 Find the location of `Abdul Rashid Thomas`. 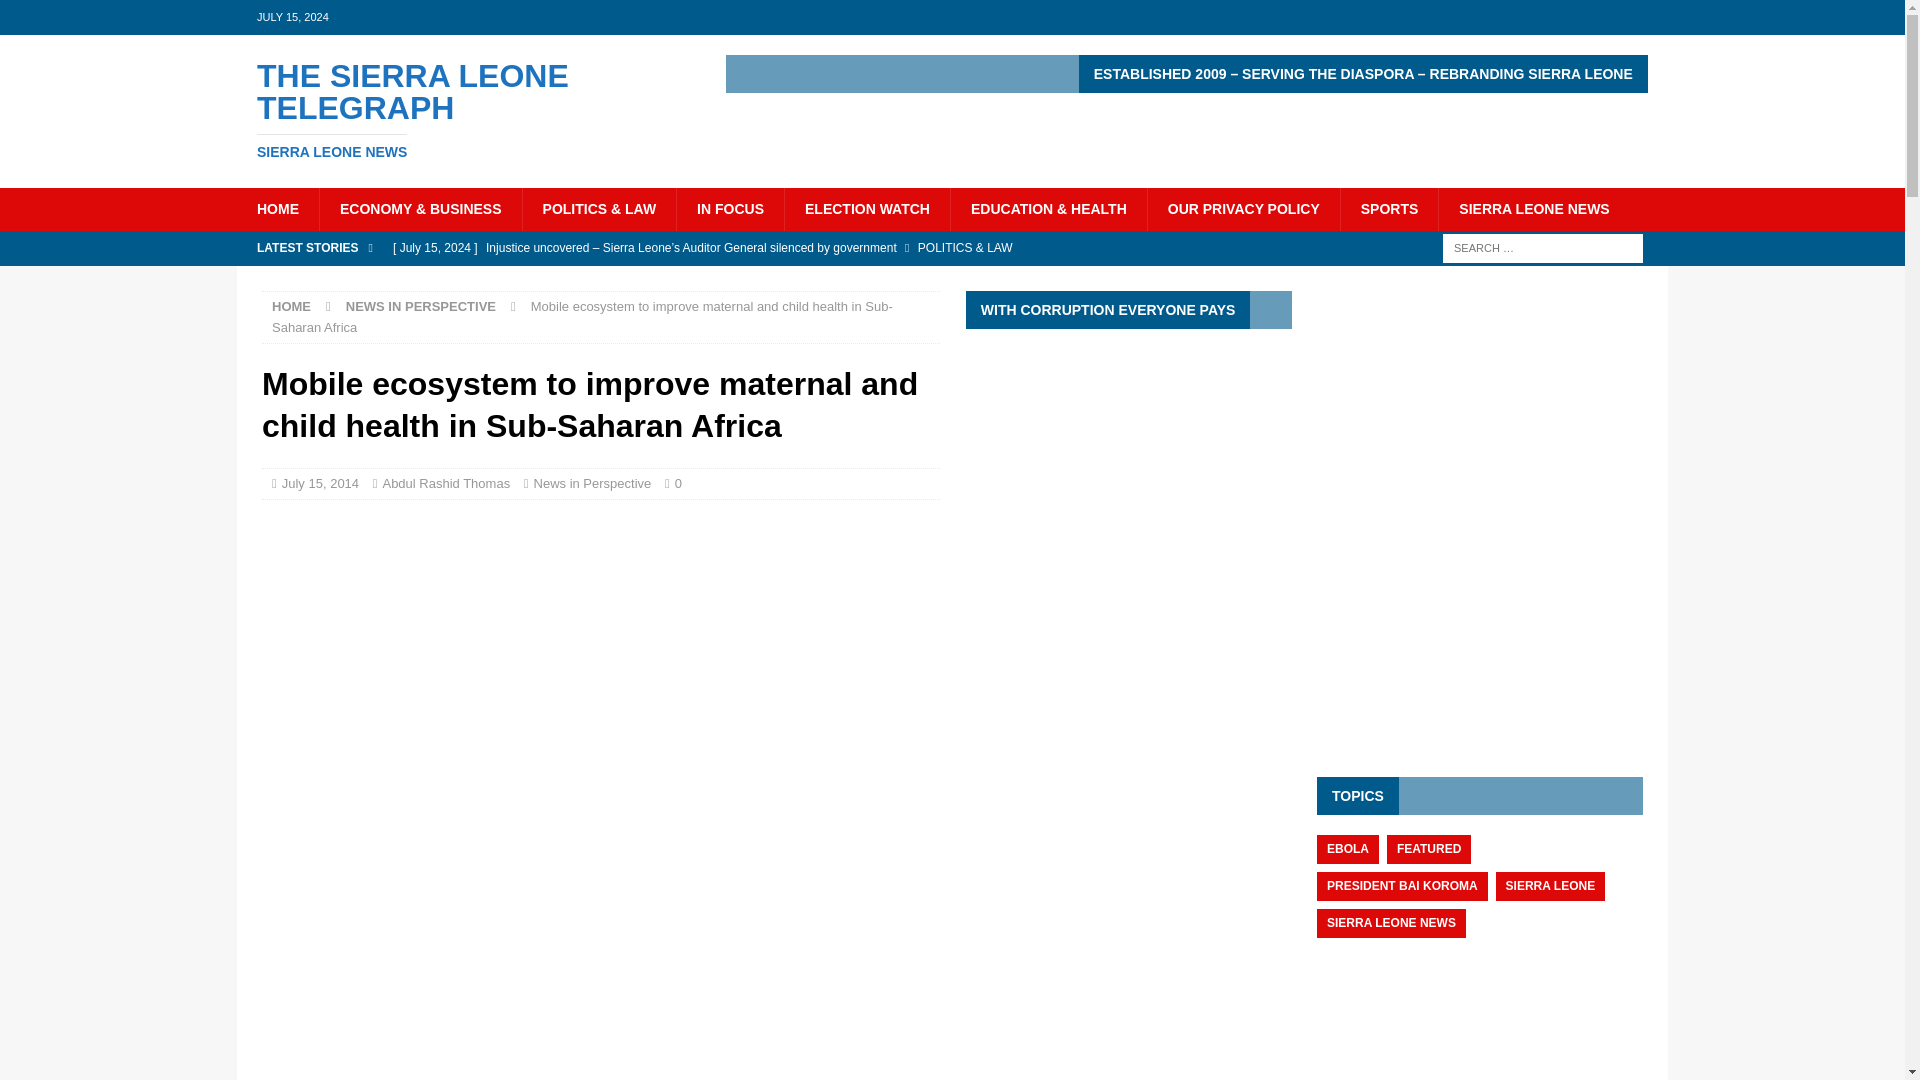

Abdul Rashid Thomas is located at coordinates (74, 16).